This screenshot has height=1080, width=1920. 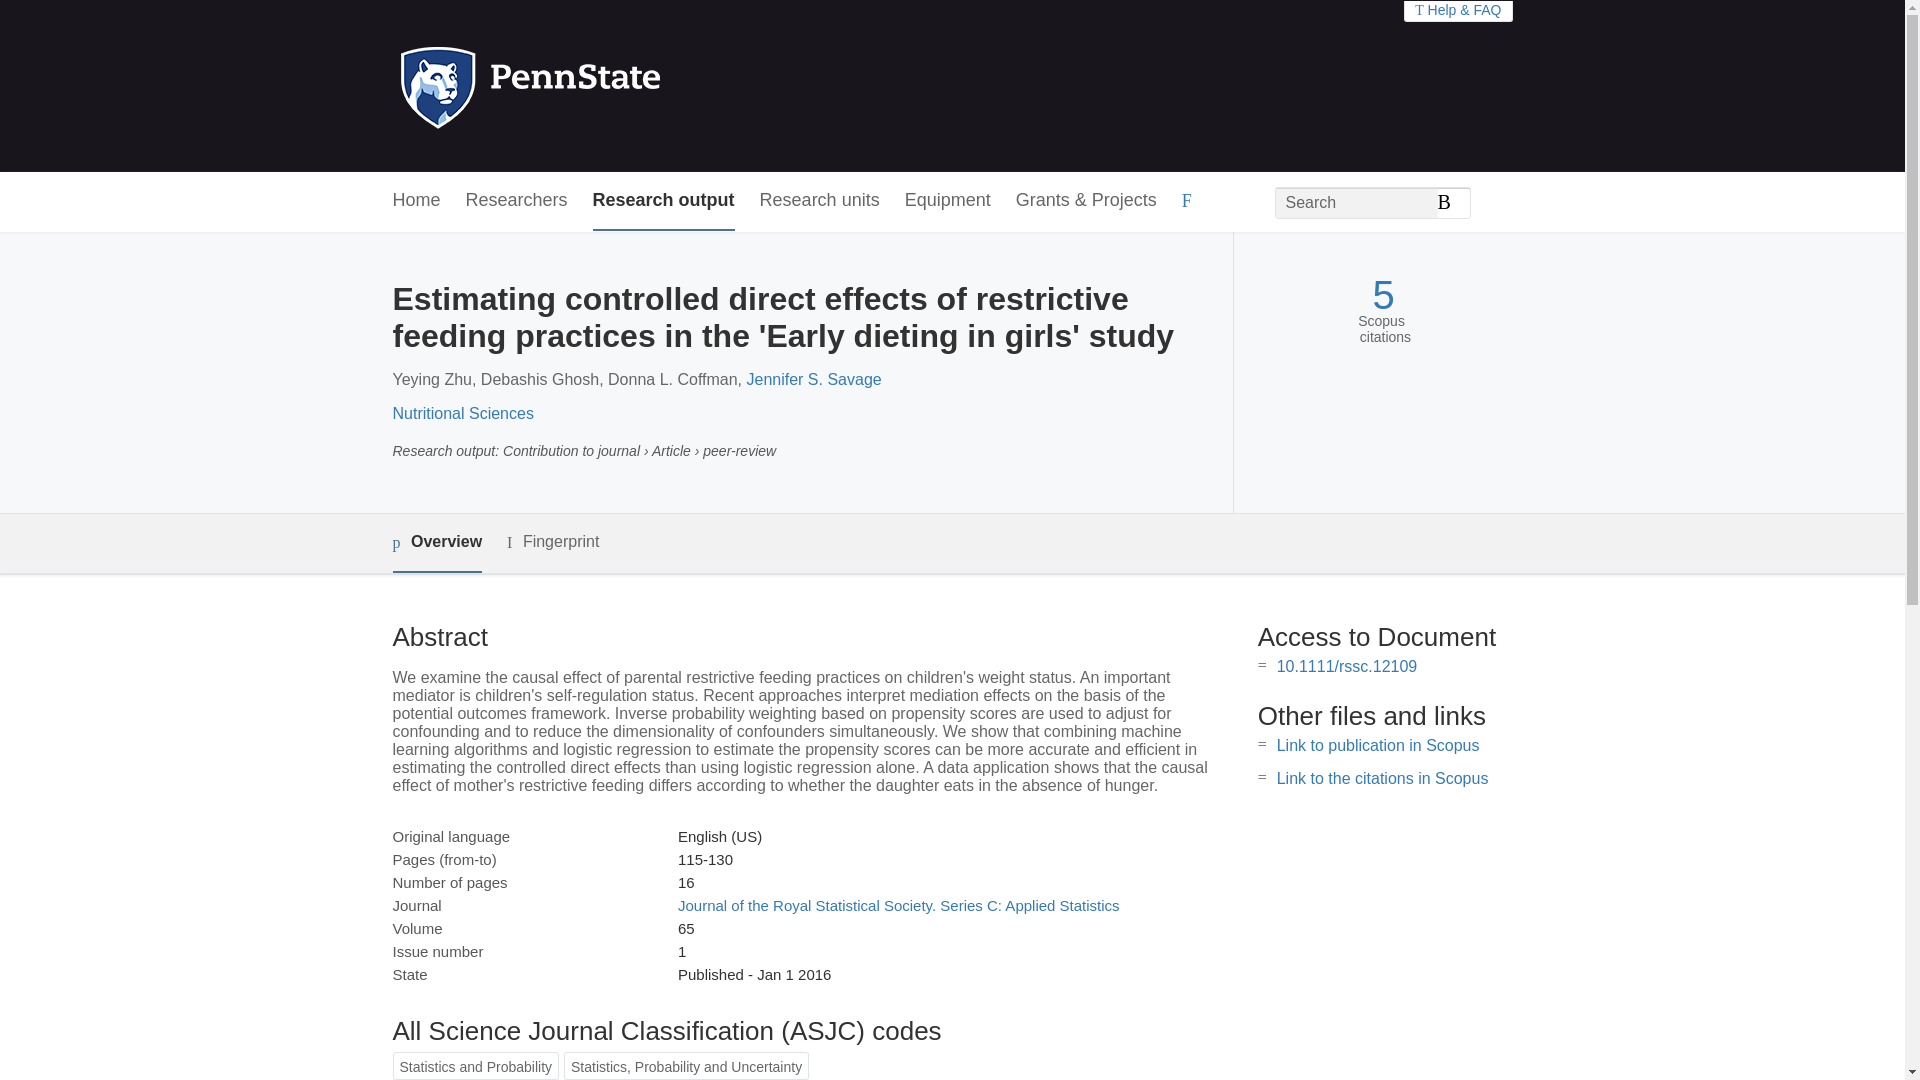 I want to click on Equipment, so click(x=947, y=201).